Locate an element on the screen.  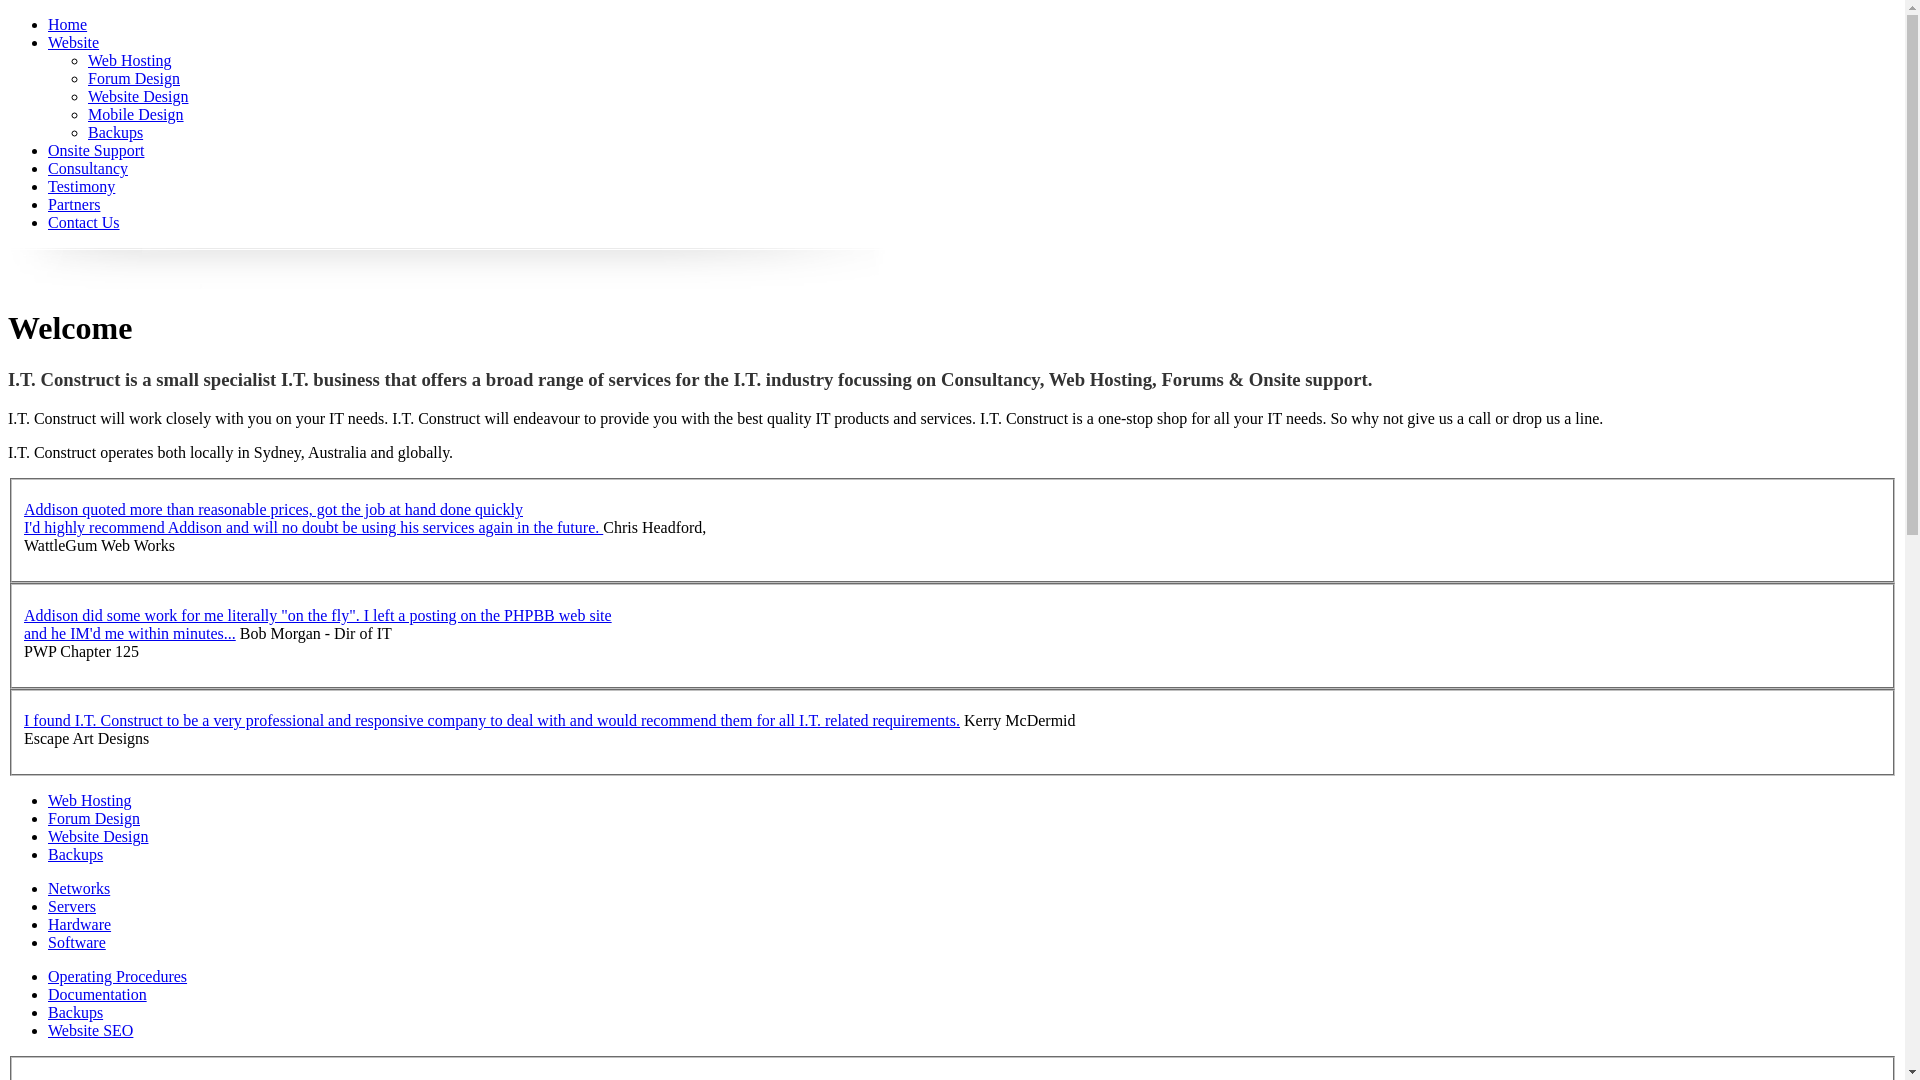
Backups is located at coordinates (116, 132).